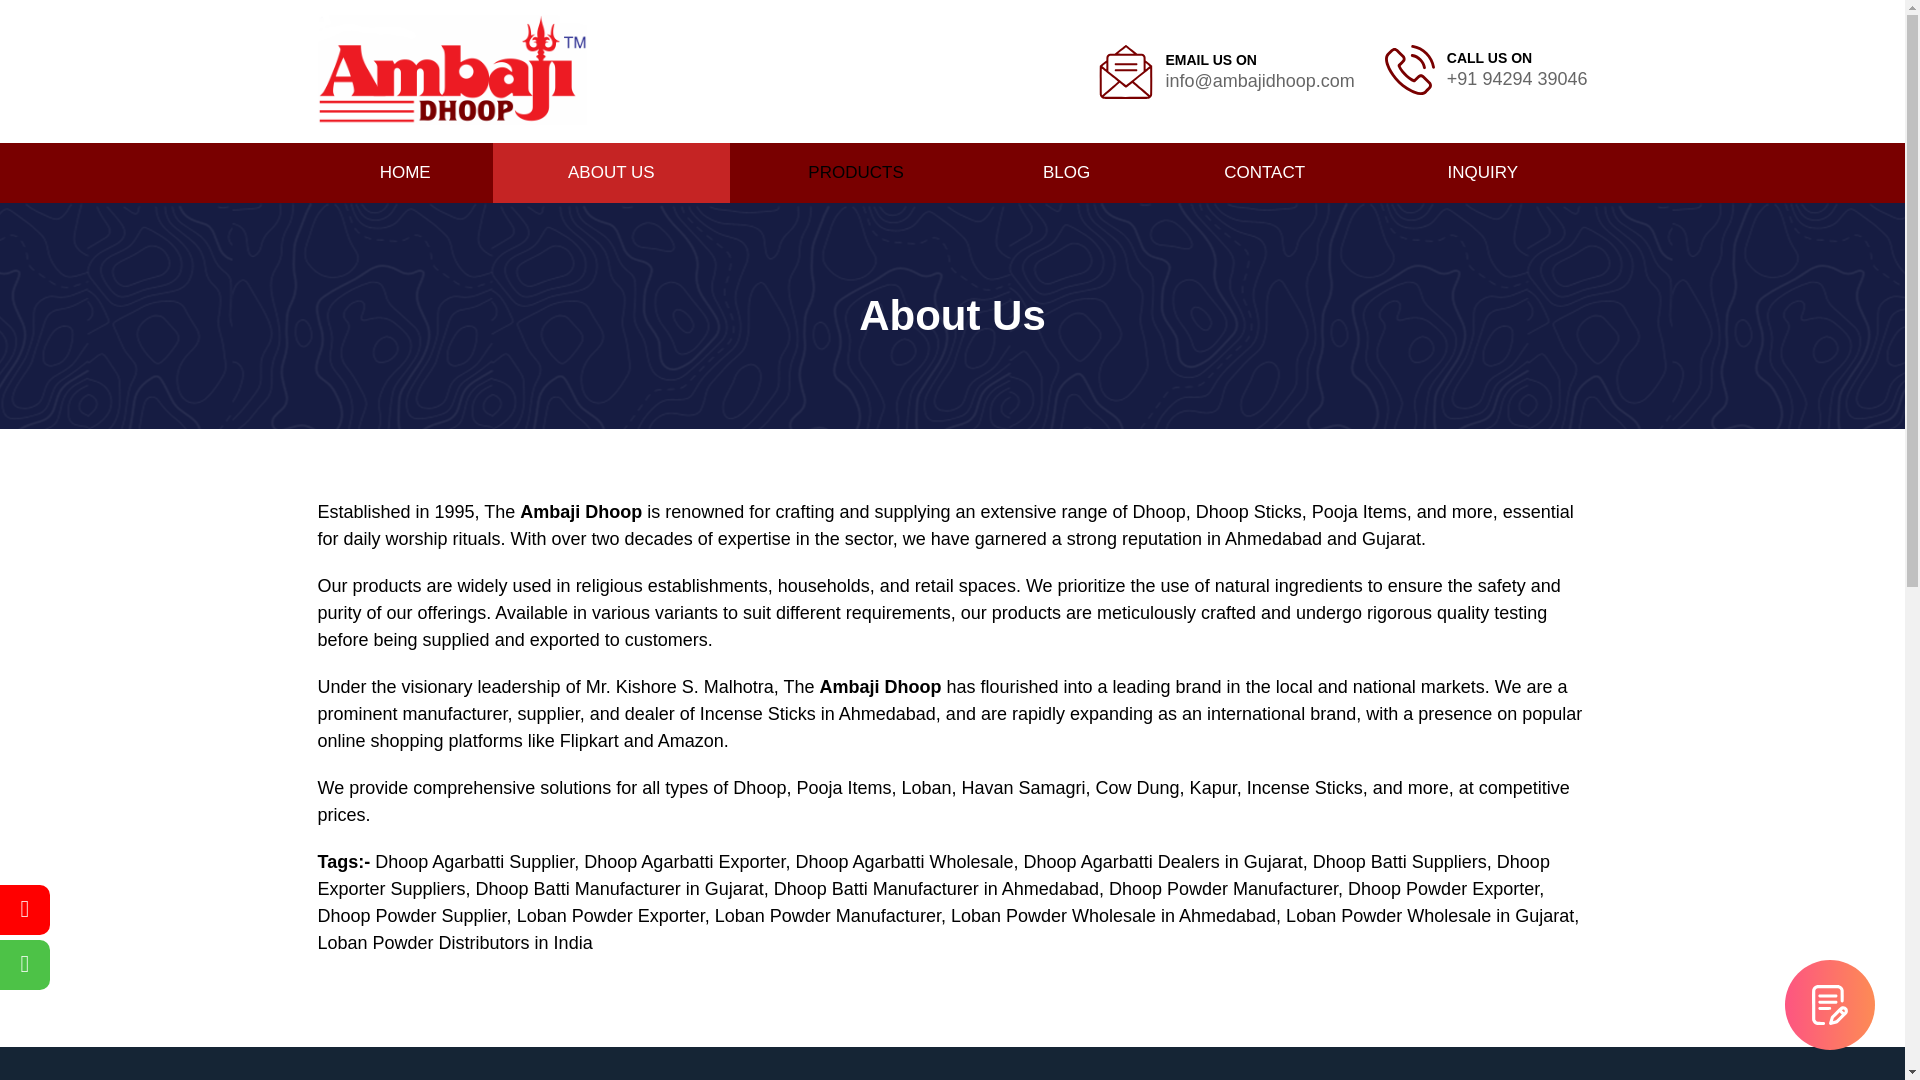 This screenshot has width=1920, height=1080. I want to click on About Us, so click(611, 172).